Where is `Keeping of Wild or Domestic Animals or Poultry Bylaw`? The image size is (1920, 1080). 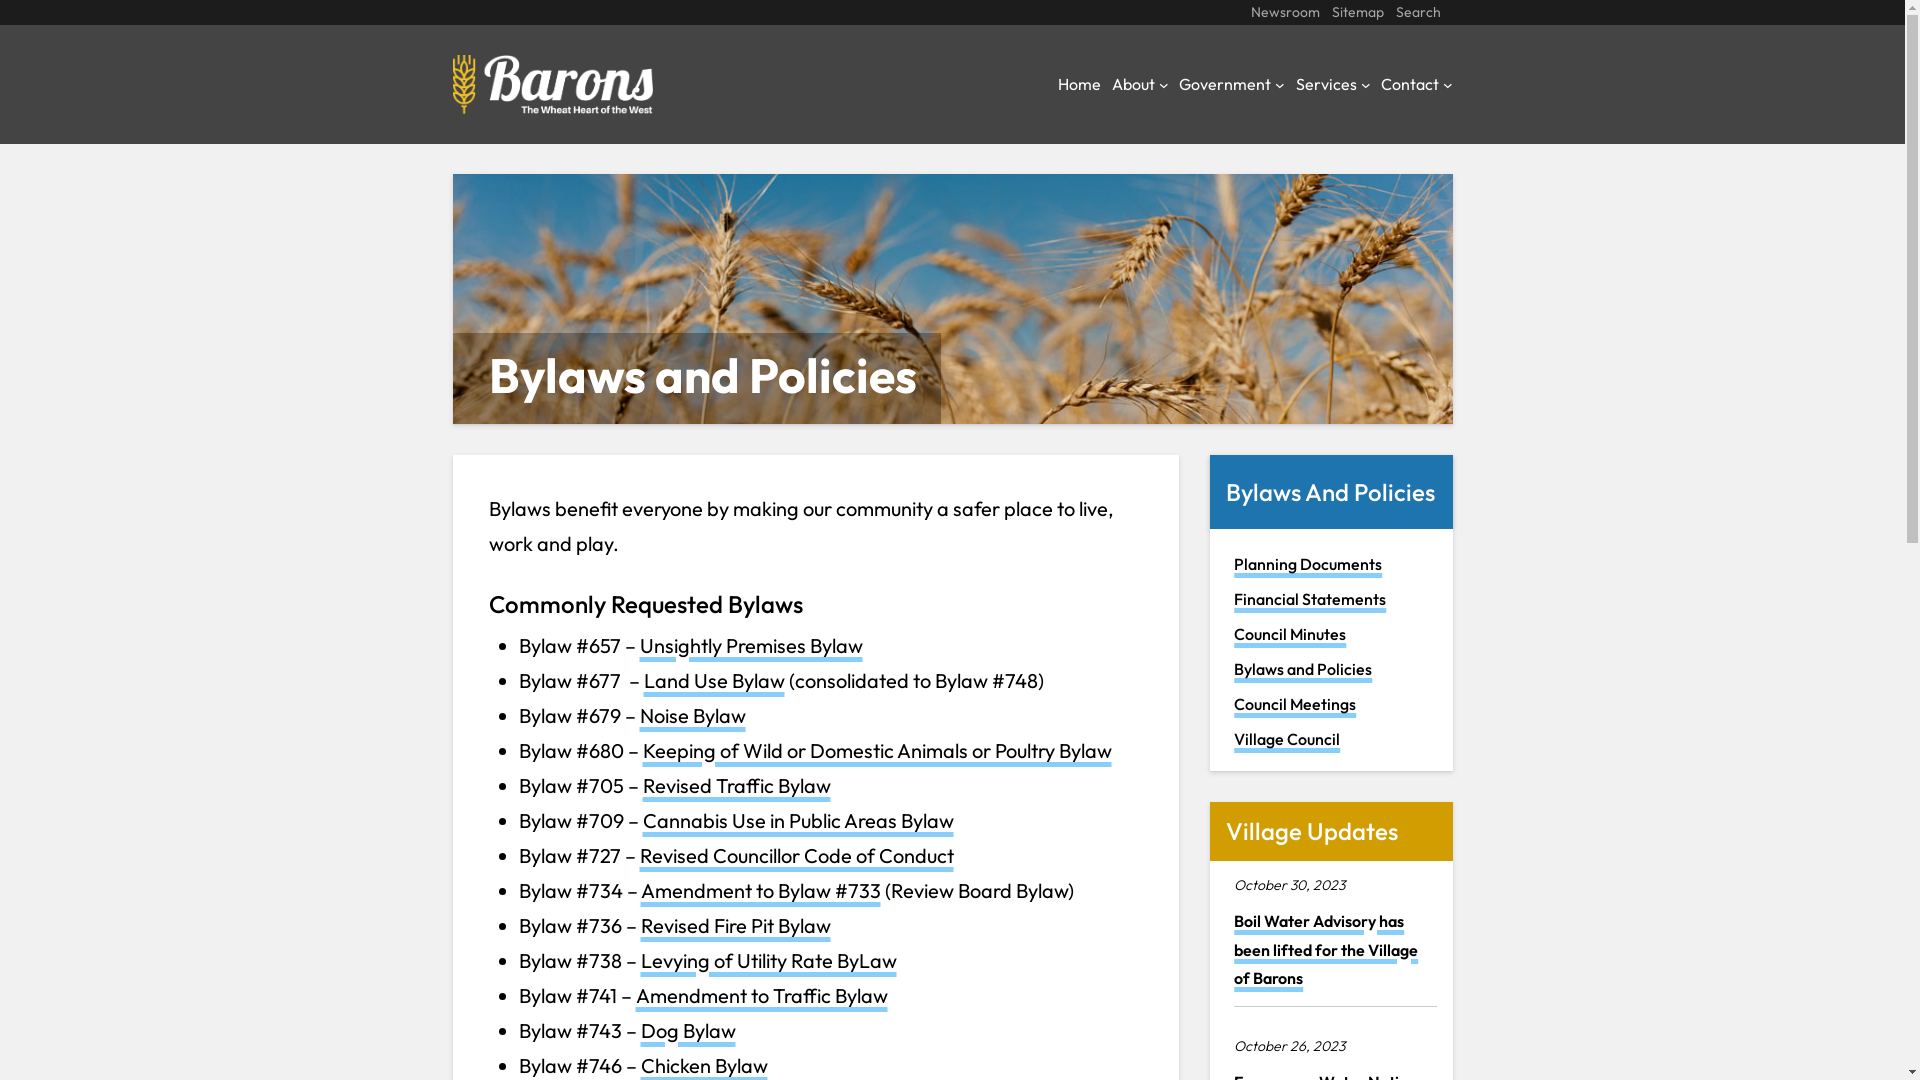
Keeping of Wild or Domestic Animals or Poultry Bylaw is located at coordinates (876, 750).